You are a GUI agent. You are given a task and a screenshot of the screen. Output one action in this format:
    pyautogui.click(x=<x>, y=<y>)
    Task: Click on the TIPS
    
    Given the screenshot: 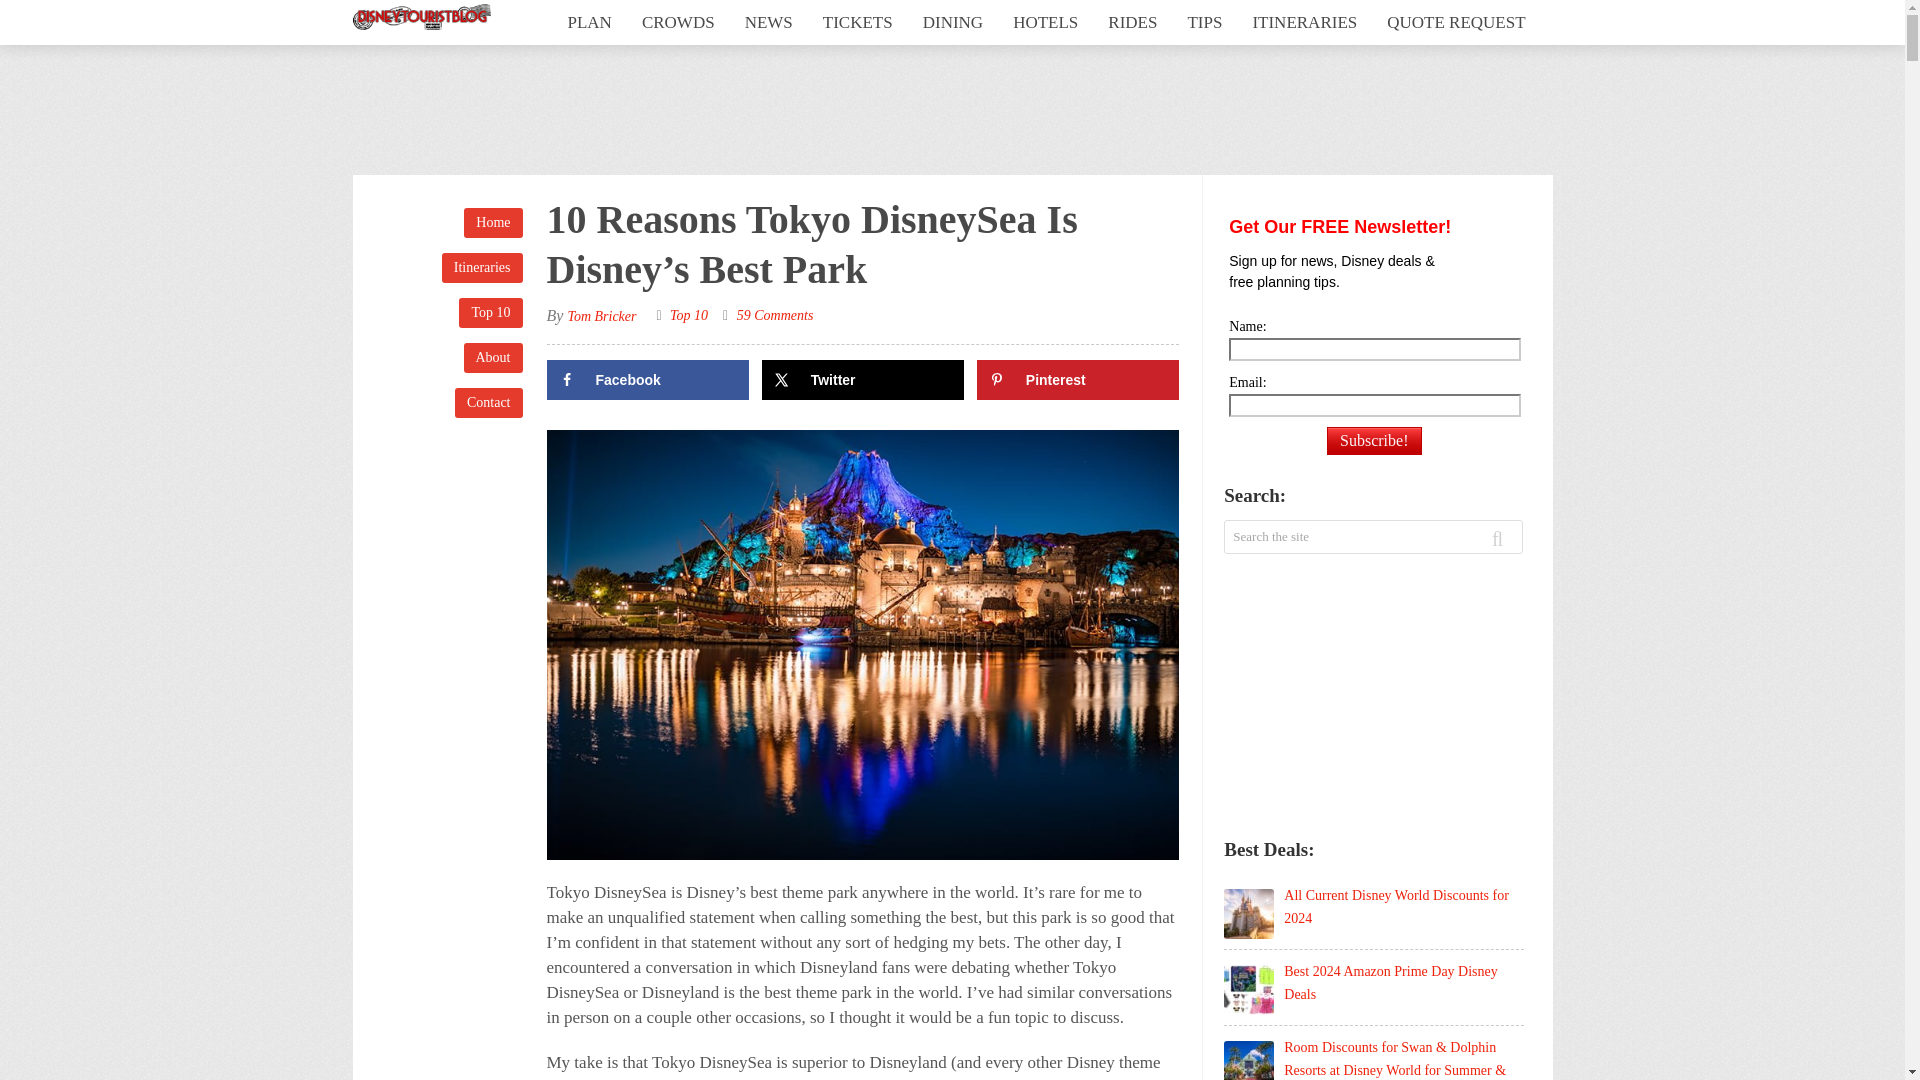 What is the action you would take?
    pyautogui.click(x=1204, y=22)
    